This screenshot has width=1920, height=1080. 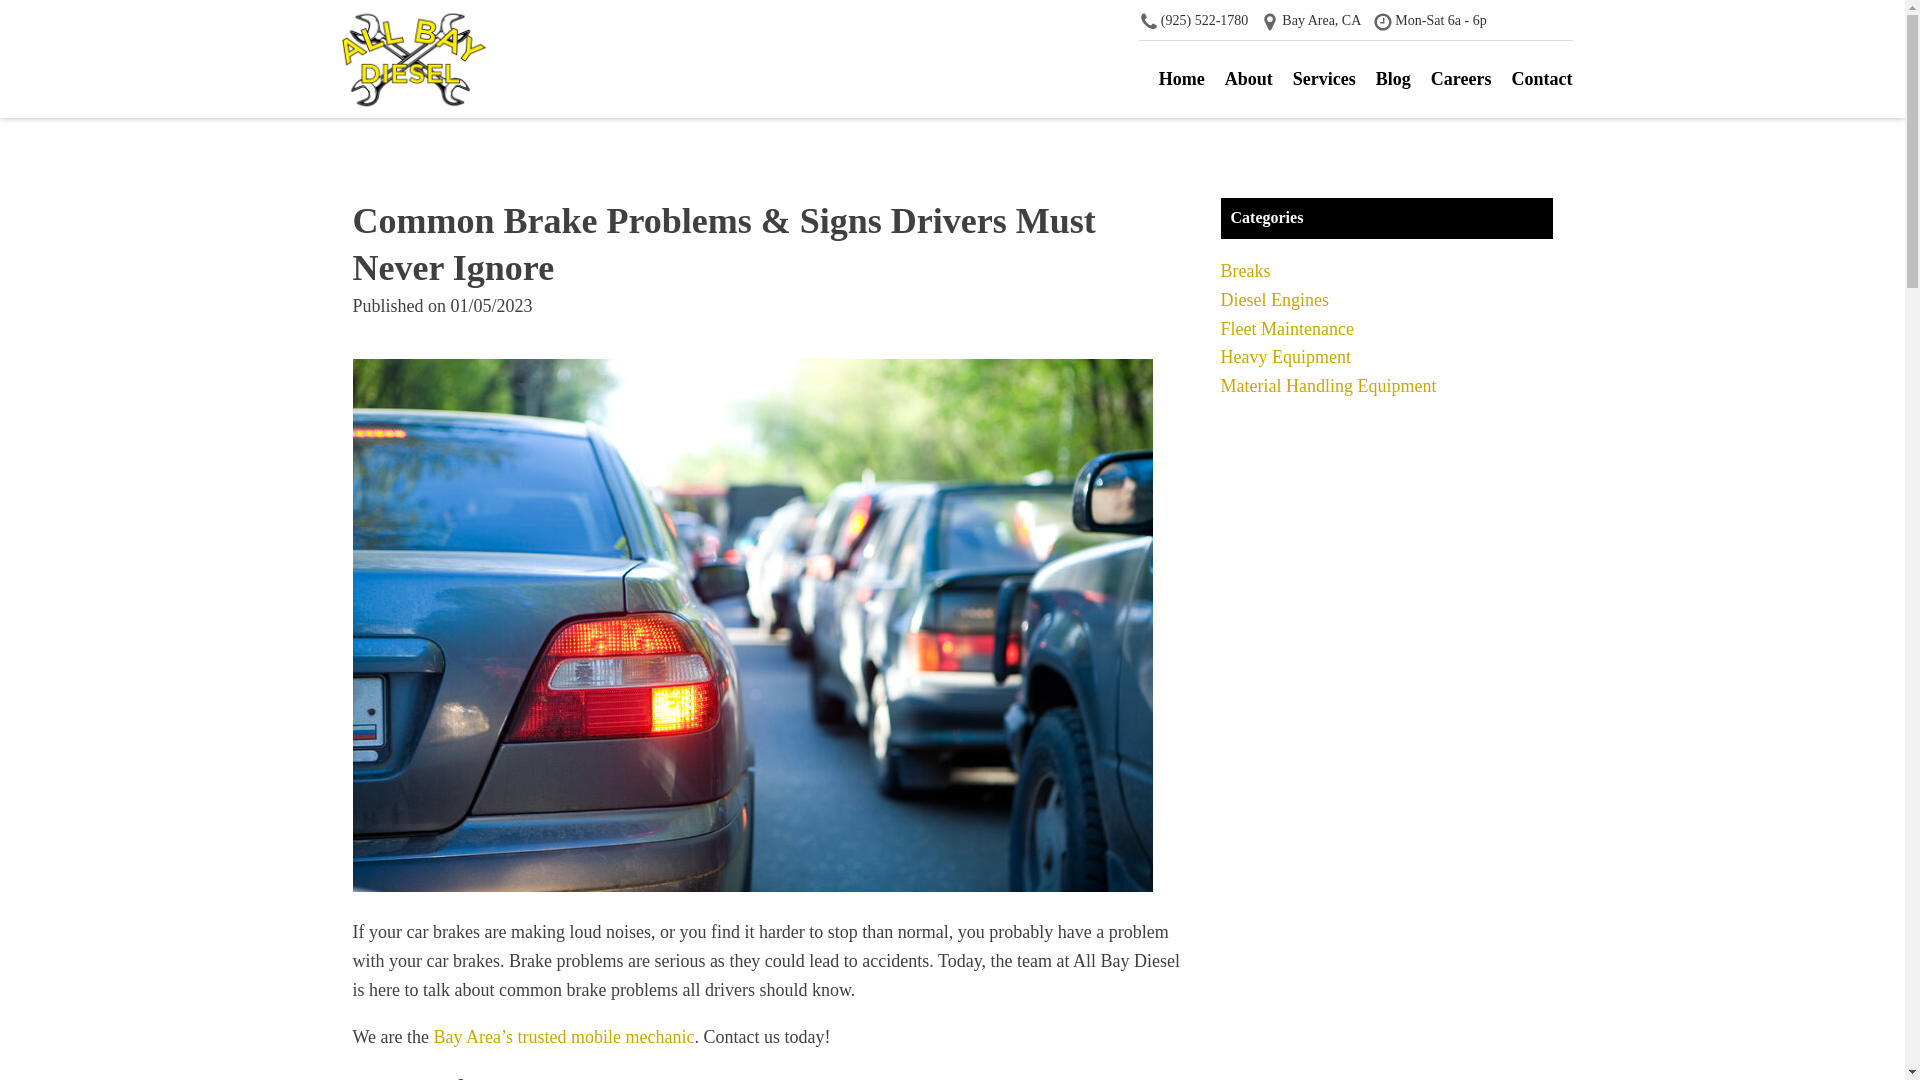 I want to click on Fleet Maintenance, so click(x=1286, y=328).